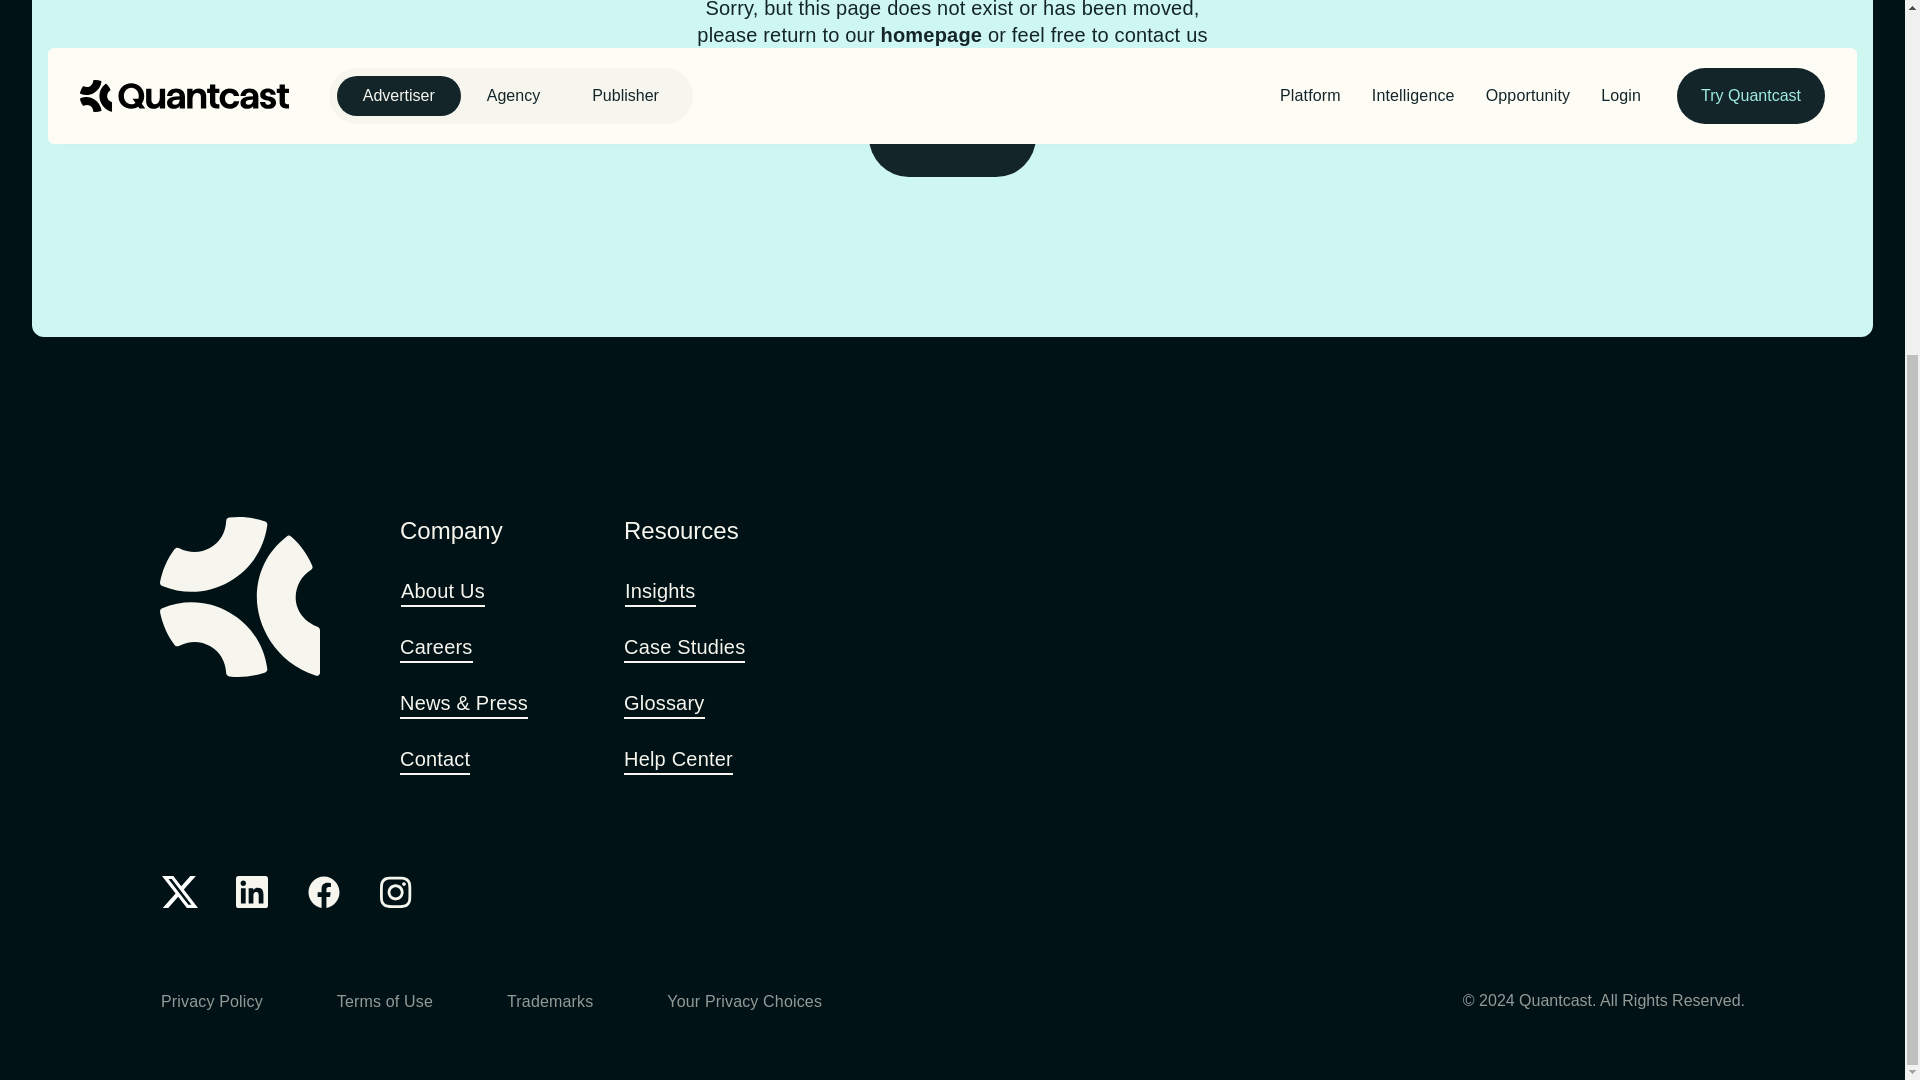 The image size is (1920, 1080). Describe the element at coordinates (392, 1004) in the screenshot. I see `Terms of Use` at that location.